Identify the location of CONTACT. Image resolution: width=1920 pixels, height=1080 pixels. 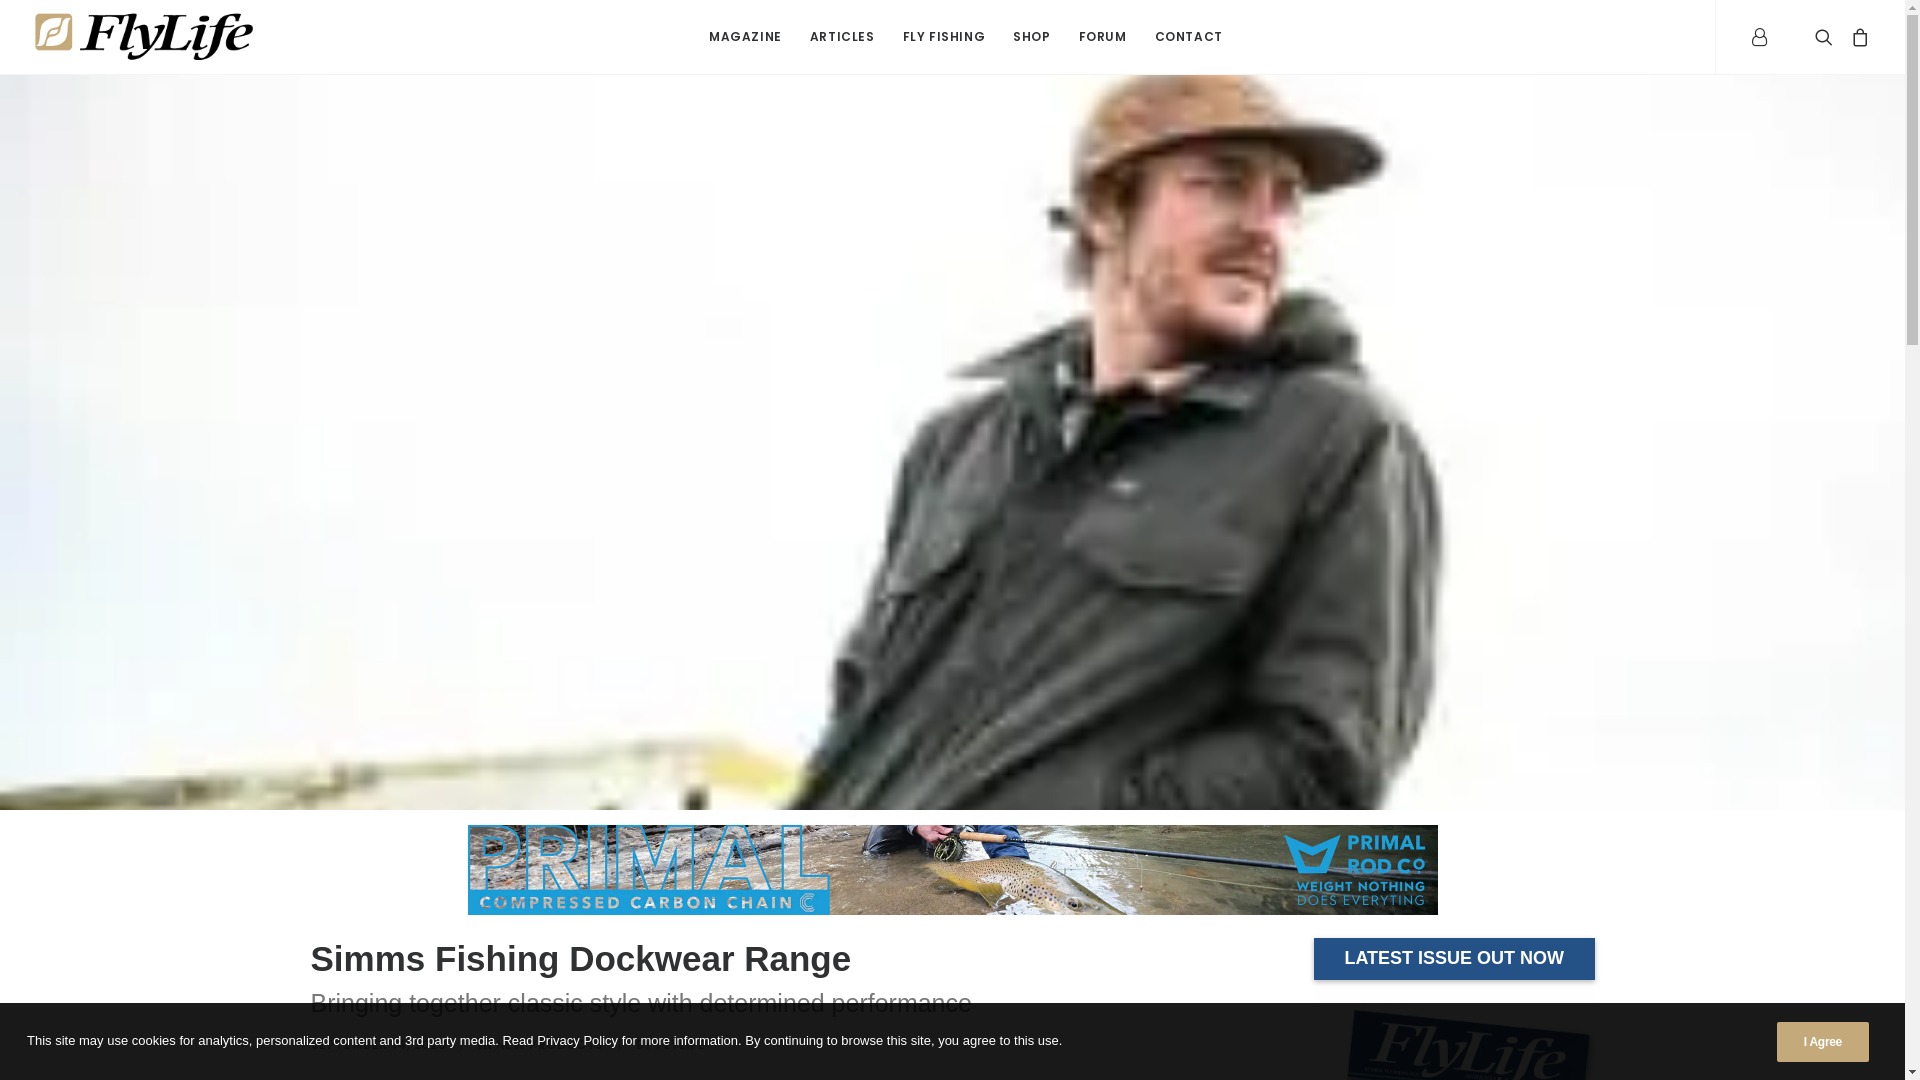
(1189, 37).